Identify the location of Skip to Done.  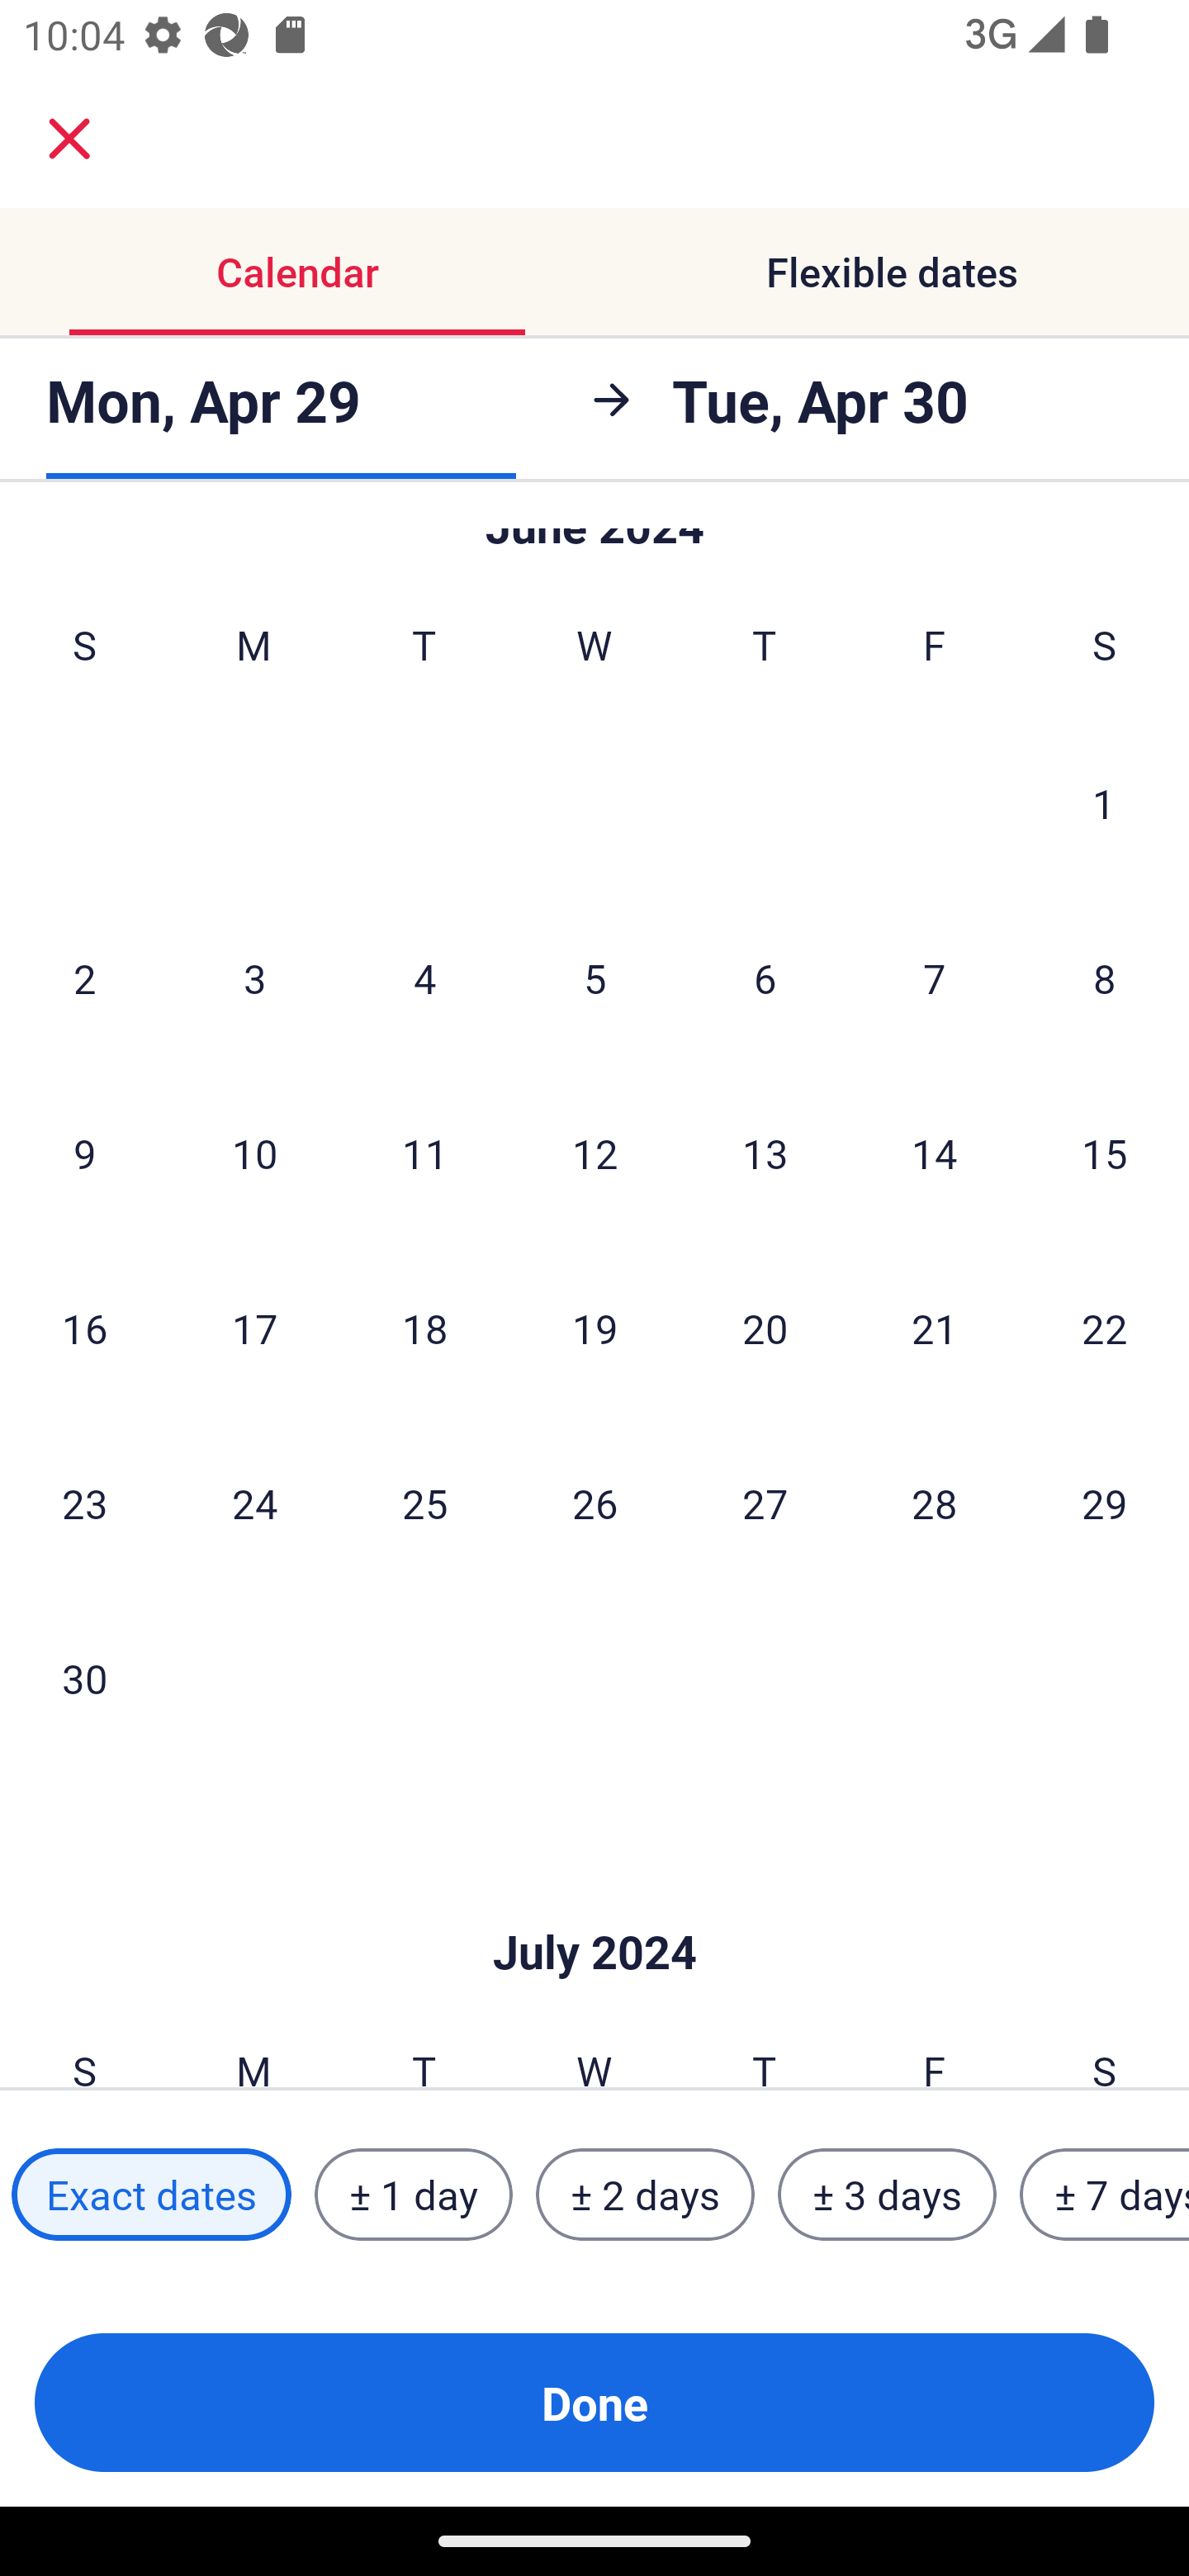
(594, 1903).